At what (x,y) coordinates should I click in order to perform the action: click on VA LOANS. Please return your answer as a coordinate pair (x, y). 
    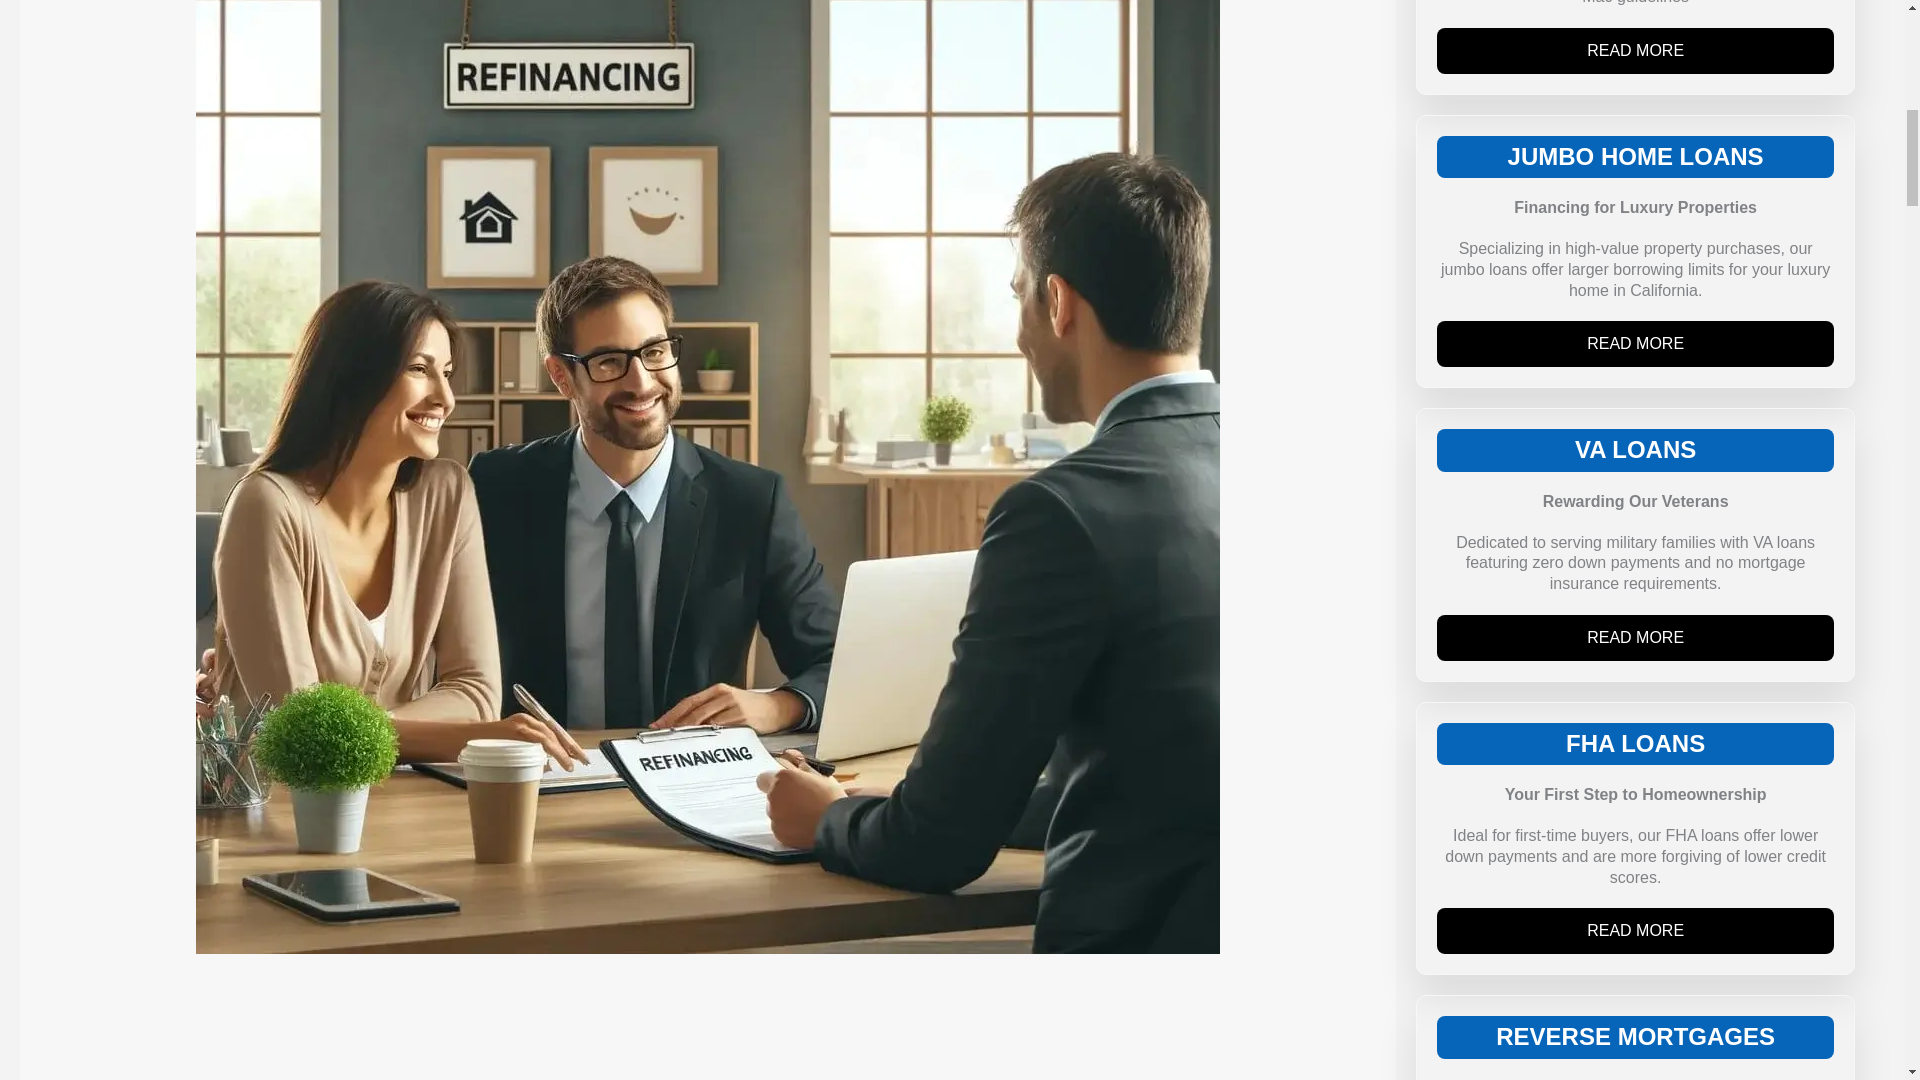
    Looking at the image, I should click on (1634, 450).